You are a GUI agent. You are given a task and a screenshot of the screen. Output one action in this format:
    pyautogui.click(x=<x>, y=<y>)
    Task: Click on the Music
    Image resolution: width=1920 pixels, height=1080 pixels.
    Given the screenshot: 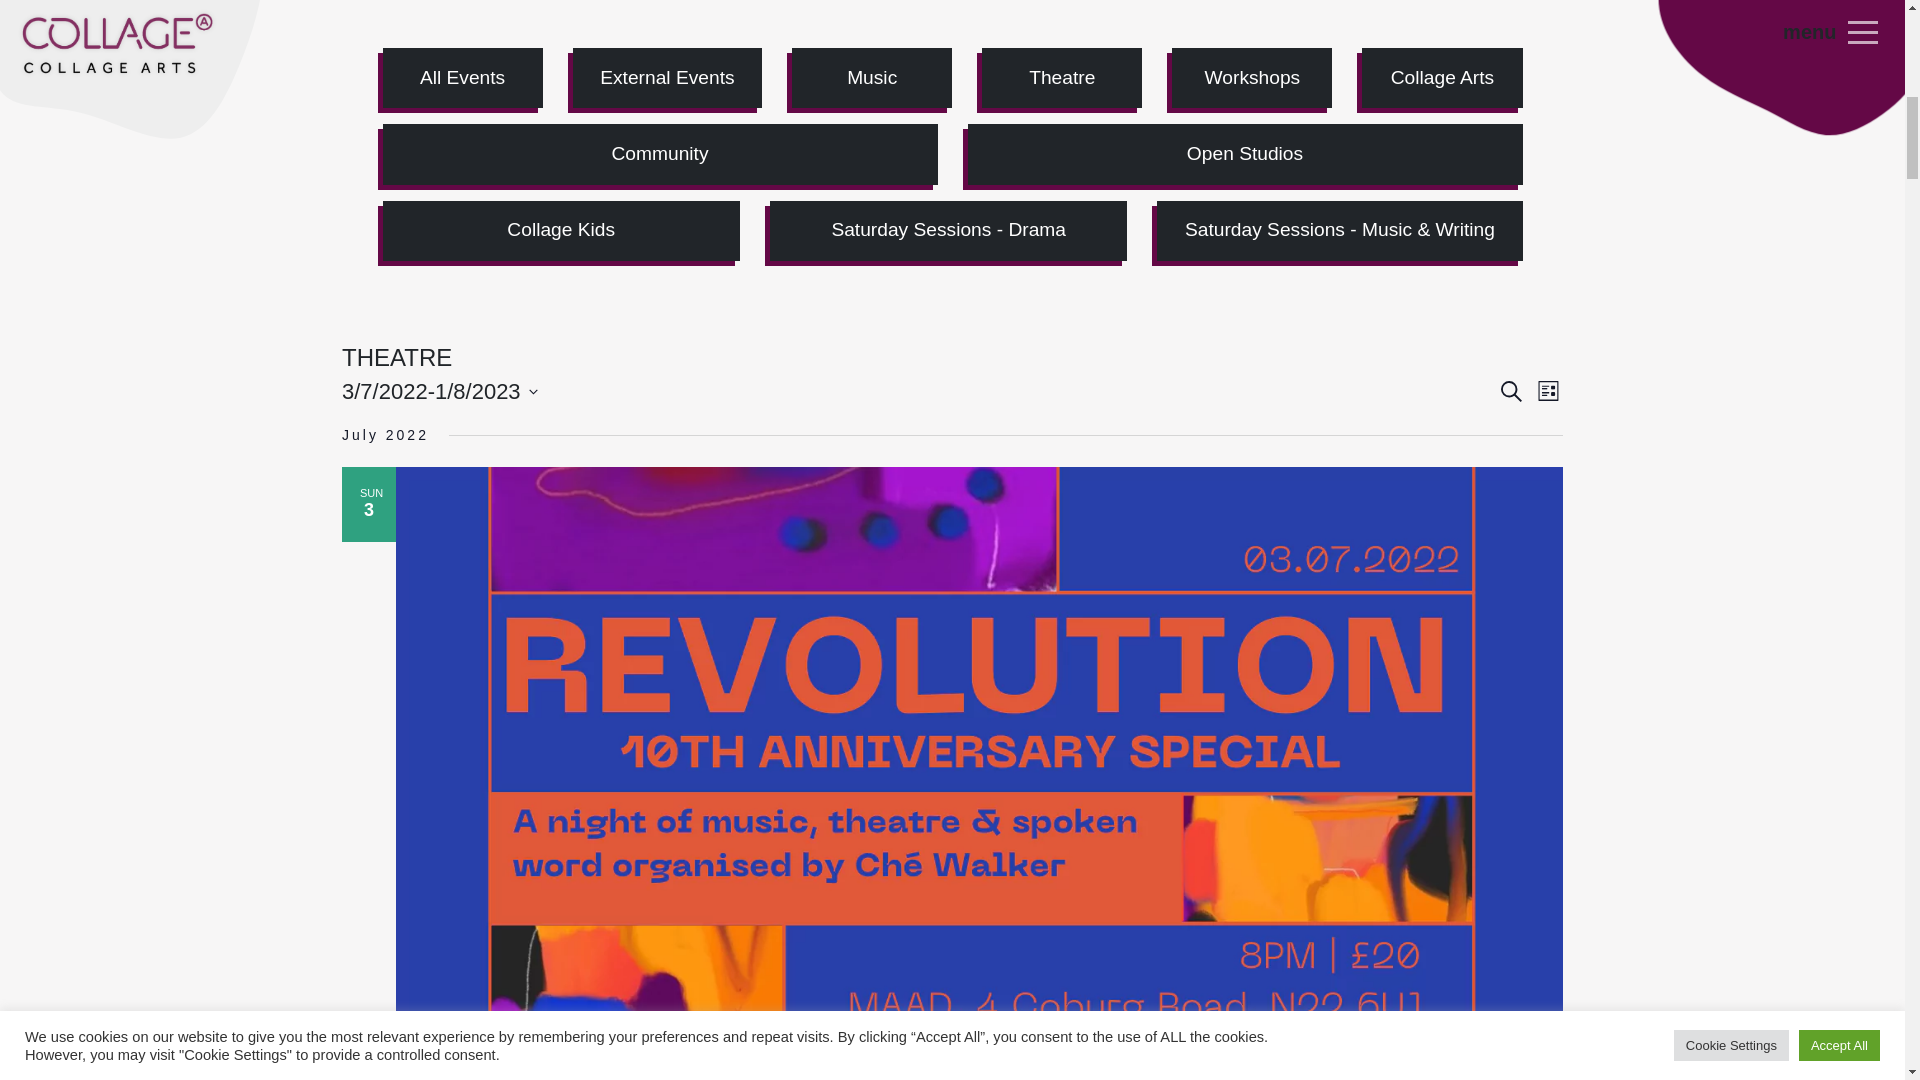 What is the action you would take?
    pyautogui.click(x=872, y=78)
    